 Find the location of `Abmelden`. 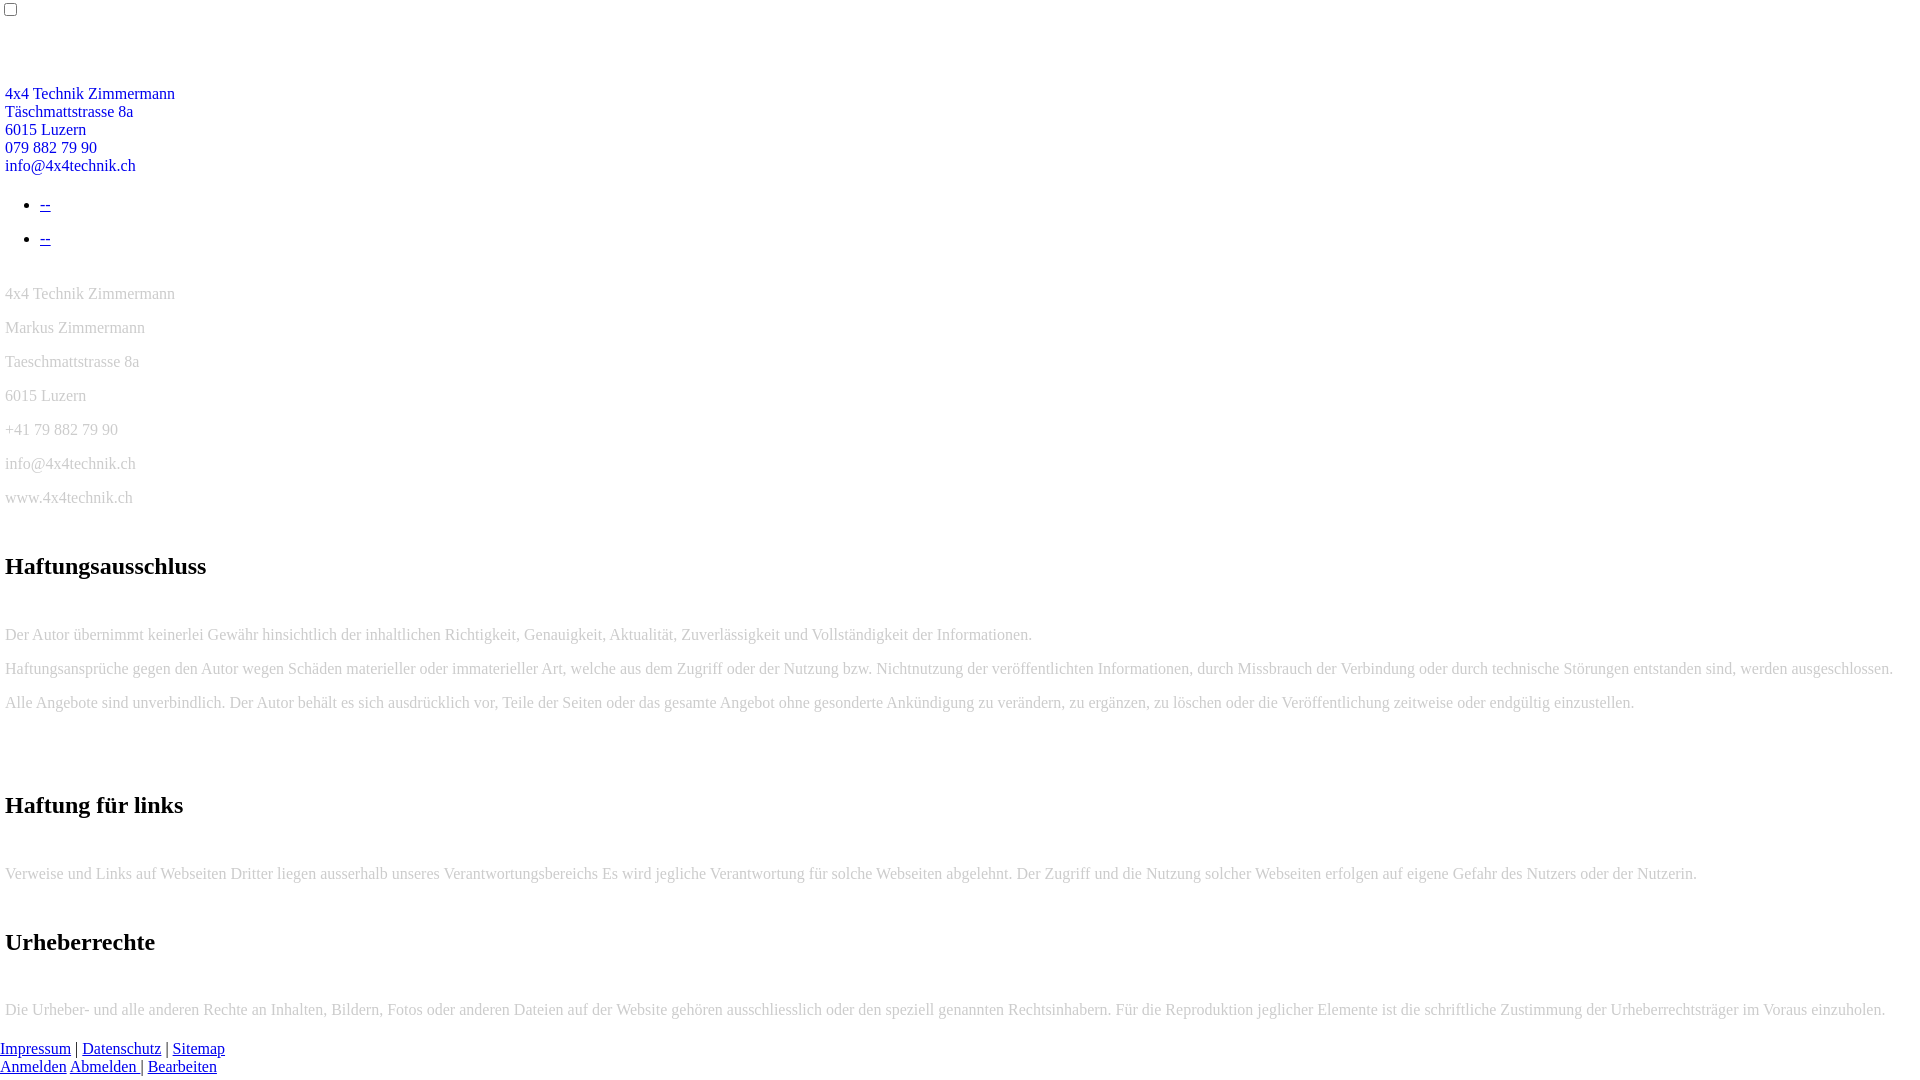

Abmelden is located at coordinates (106, 1066).